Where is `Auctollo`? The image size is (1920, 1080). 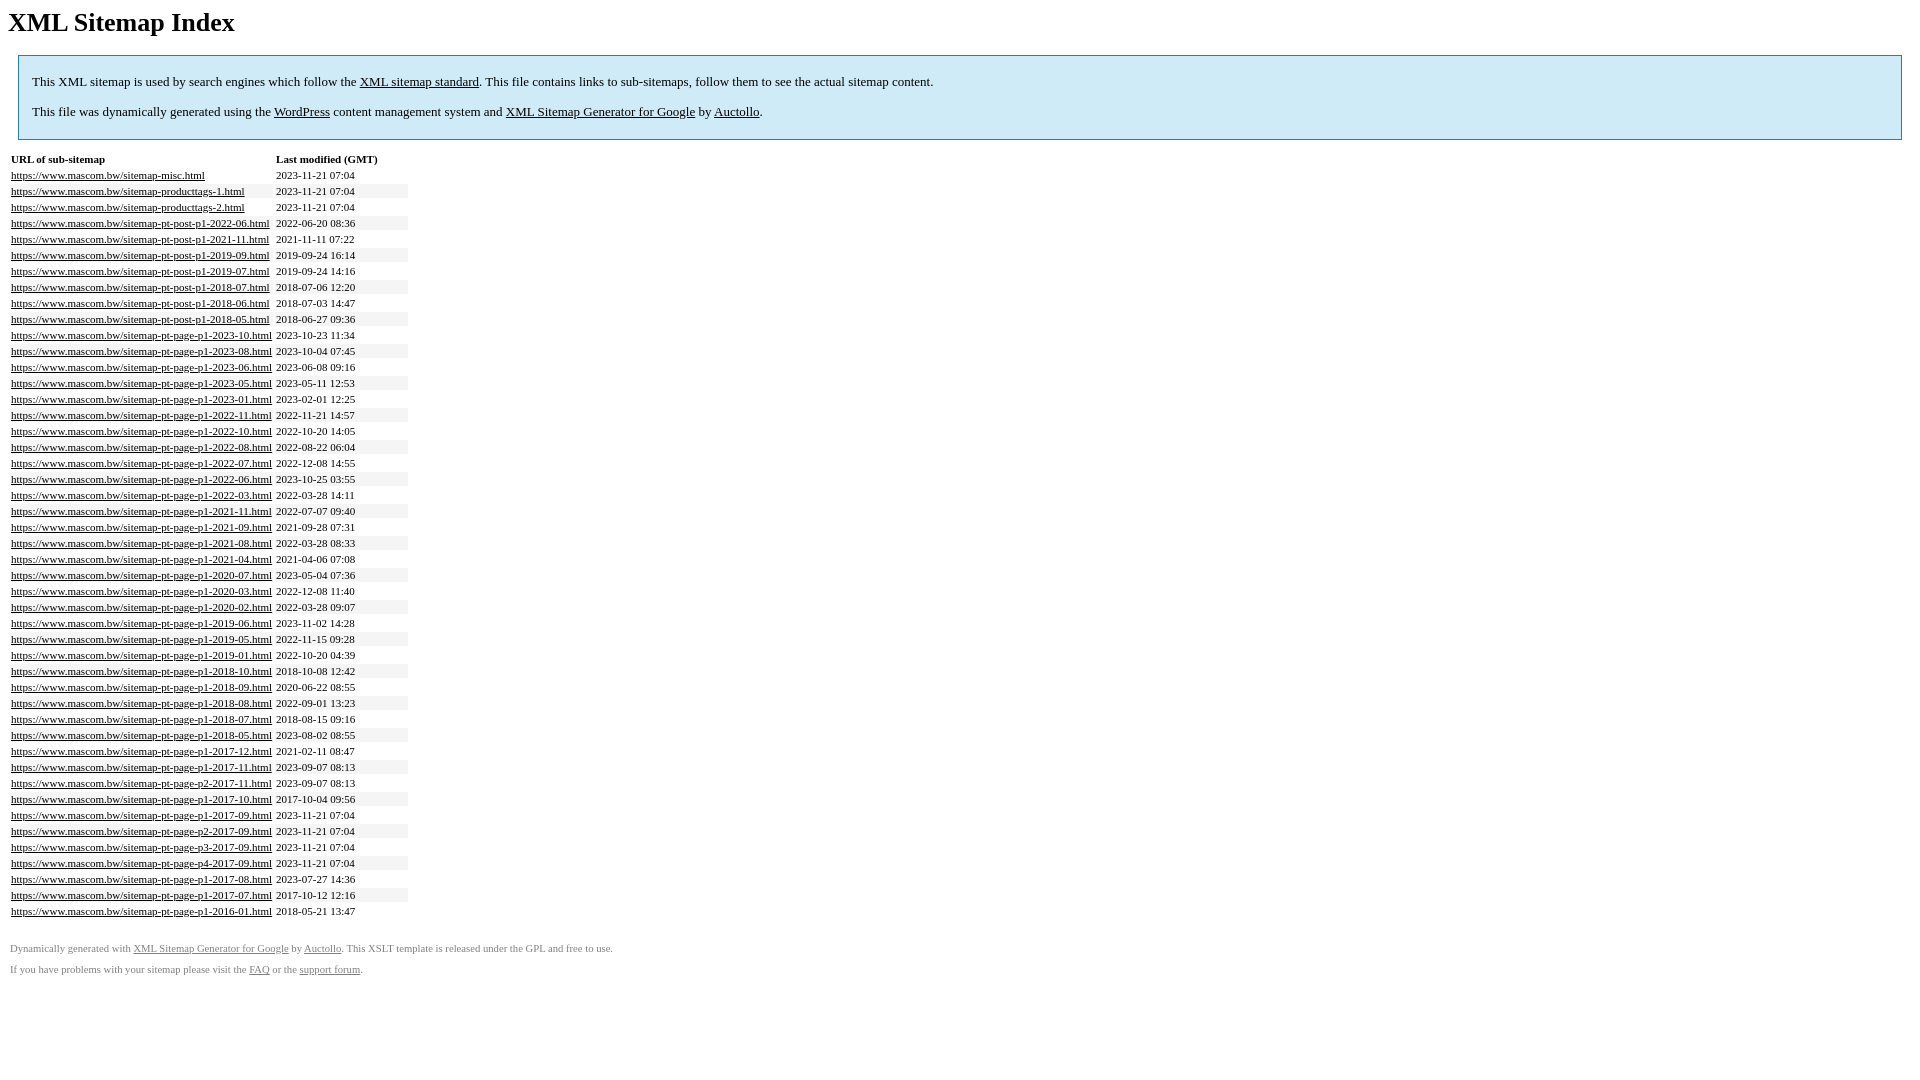
Auctollo is located at coordinates (322, 948).